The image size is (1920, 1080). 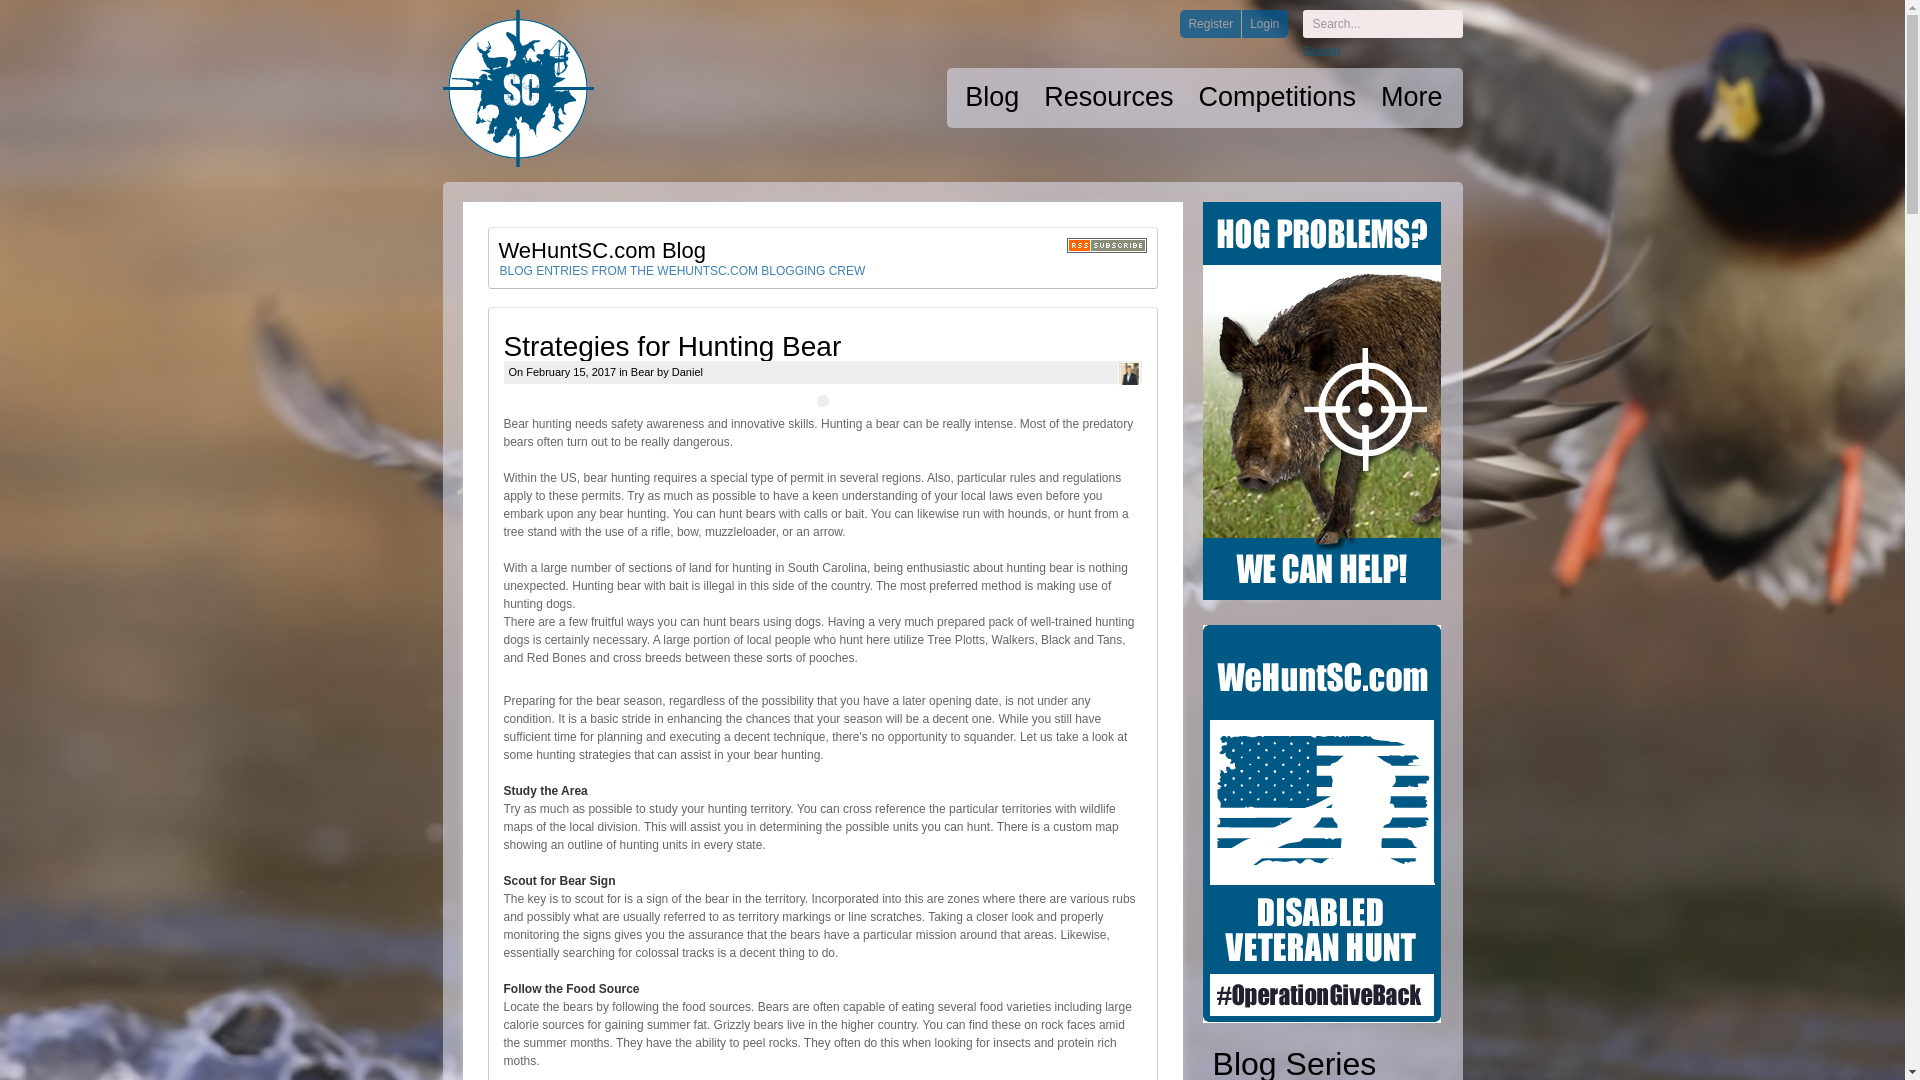 I want to click on Strategies for Hunting Bear, so click(x=672, y=346).